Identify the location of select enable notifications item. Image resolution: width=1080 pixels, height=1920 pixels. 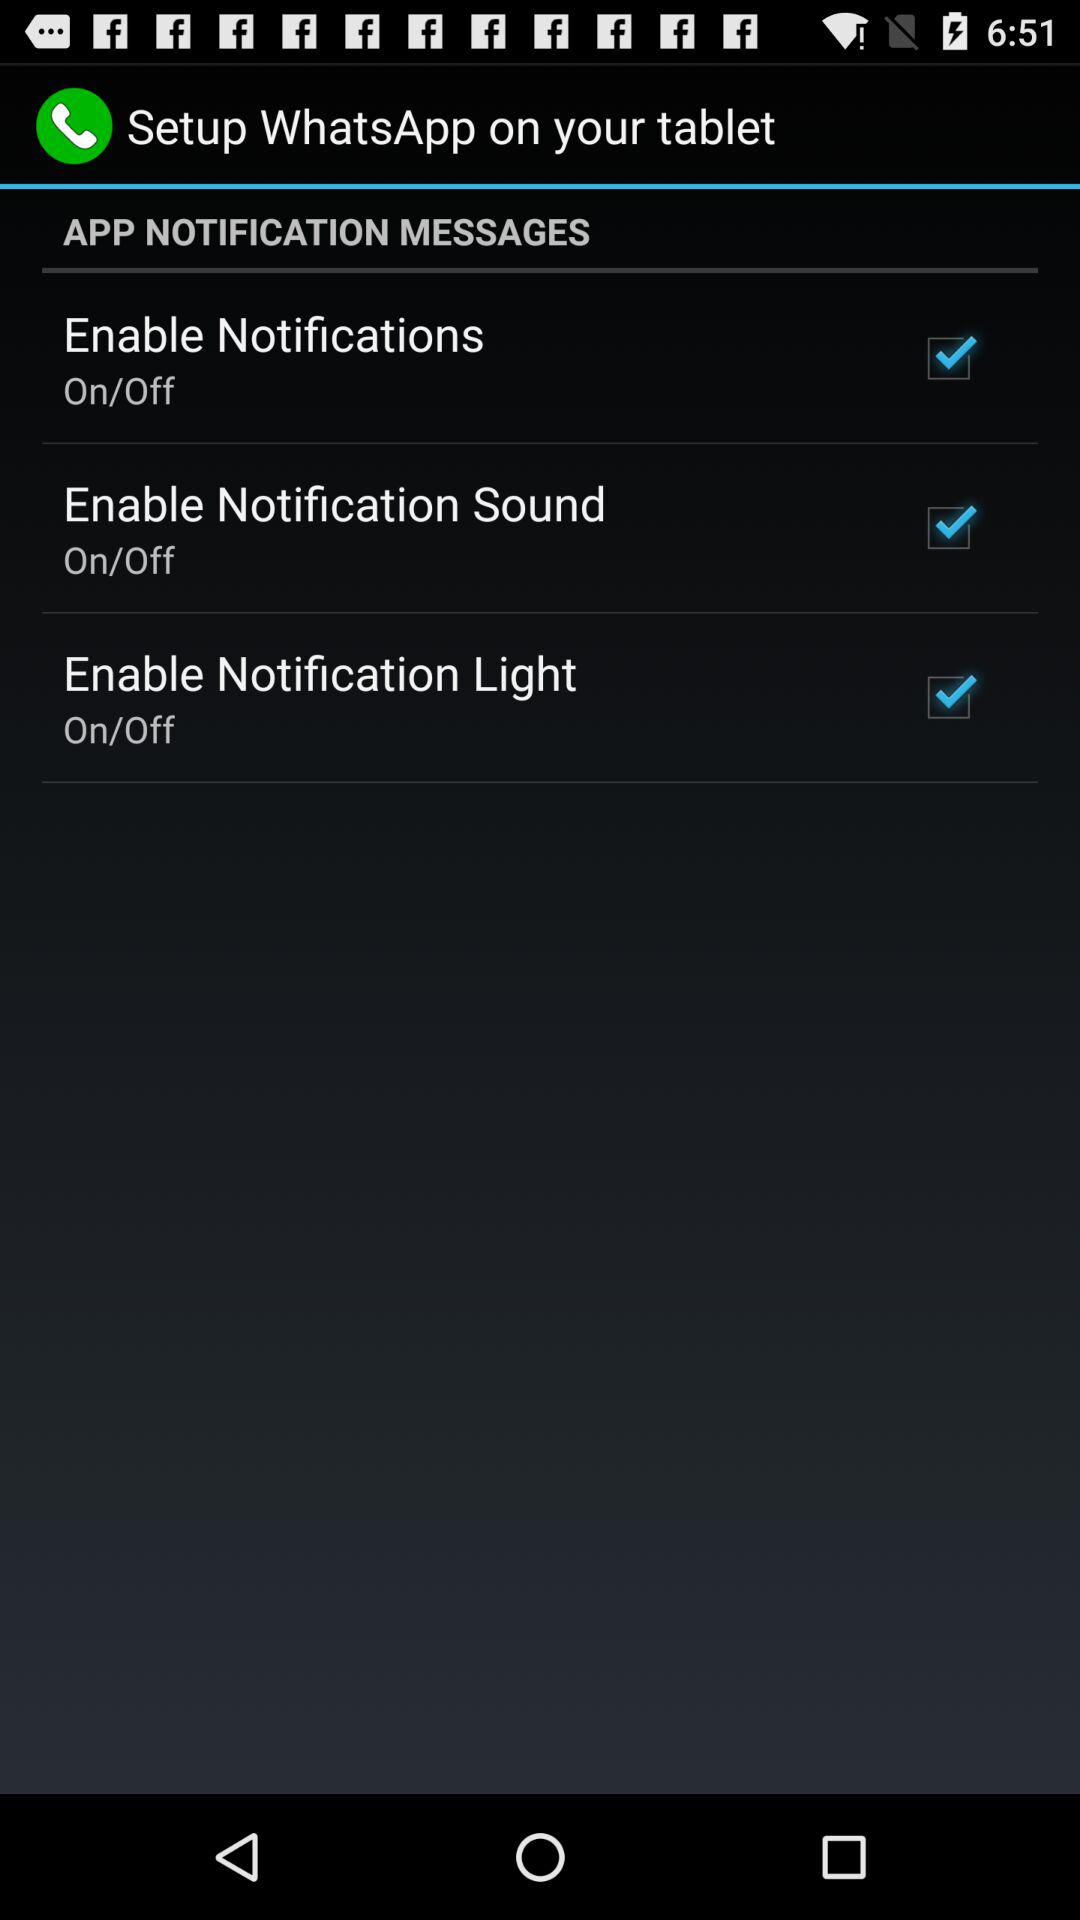
(274, 333).